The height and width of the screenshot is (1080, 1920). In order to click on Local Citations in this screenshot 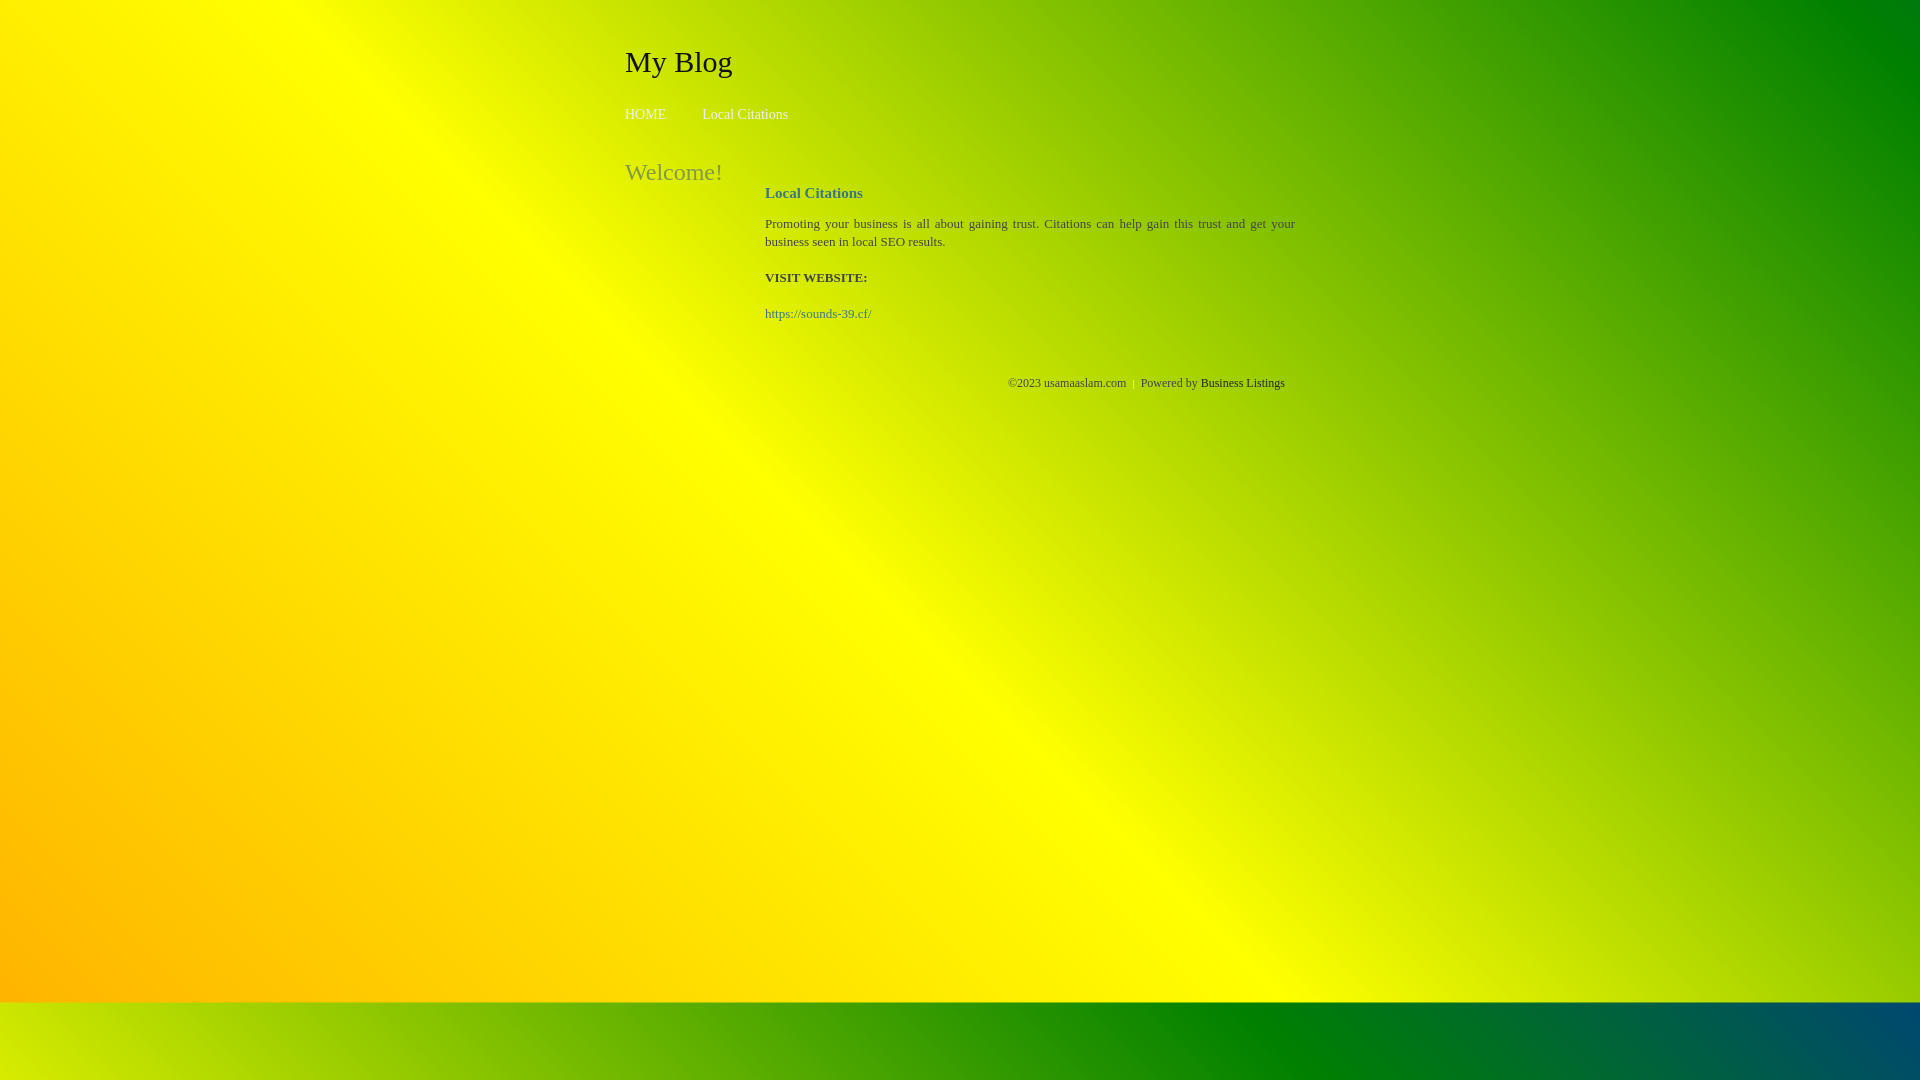, I will do `click(745, 114)`.